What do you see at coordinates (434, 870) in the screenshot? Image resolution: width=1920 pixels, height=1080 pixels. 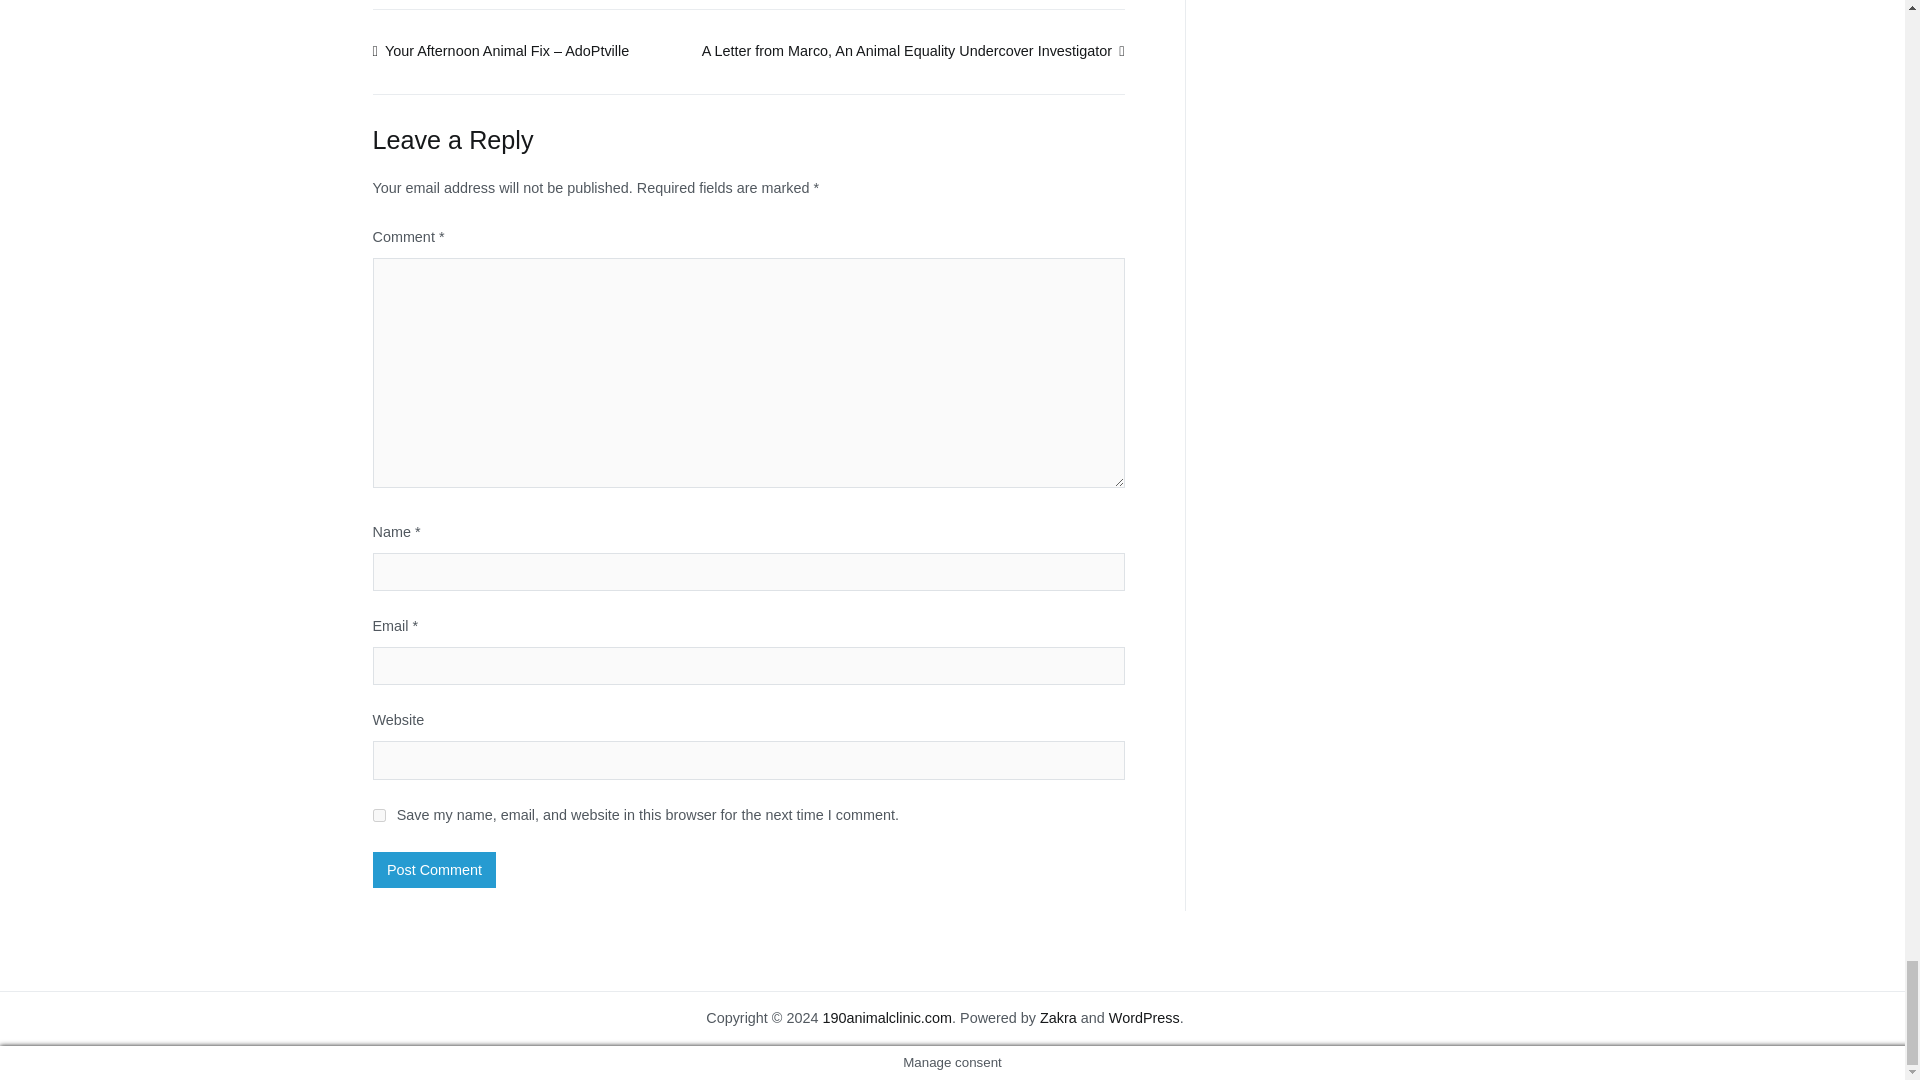 I see `Post Comment` at bounding box center [434, 870].